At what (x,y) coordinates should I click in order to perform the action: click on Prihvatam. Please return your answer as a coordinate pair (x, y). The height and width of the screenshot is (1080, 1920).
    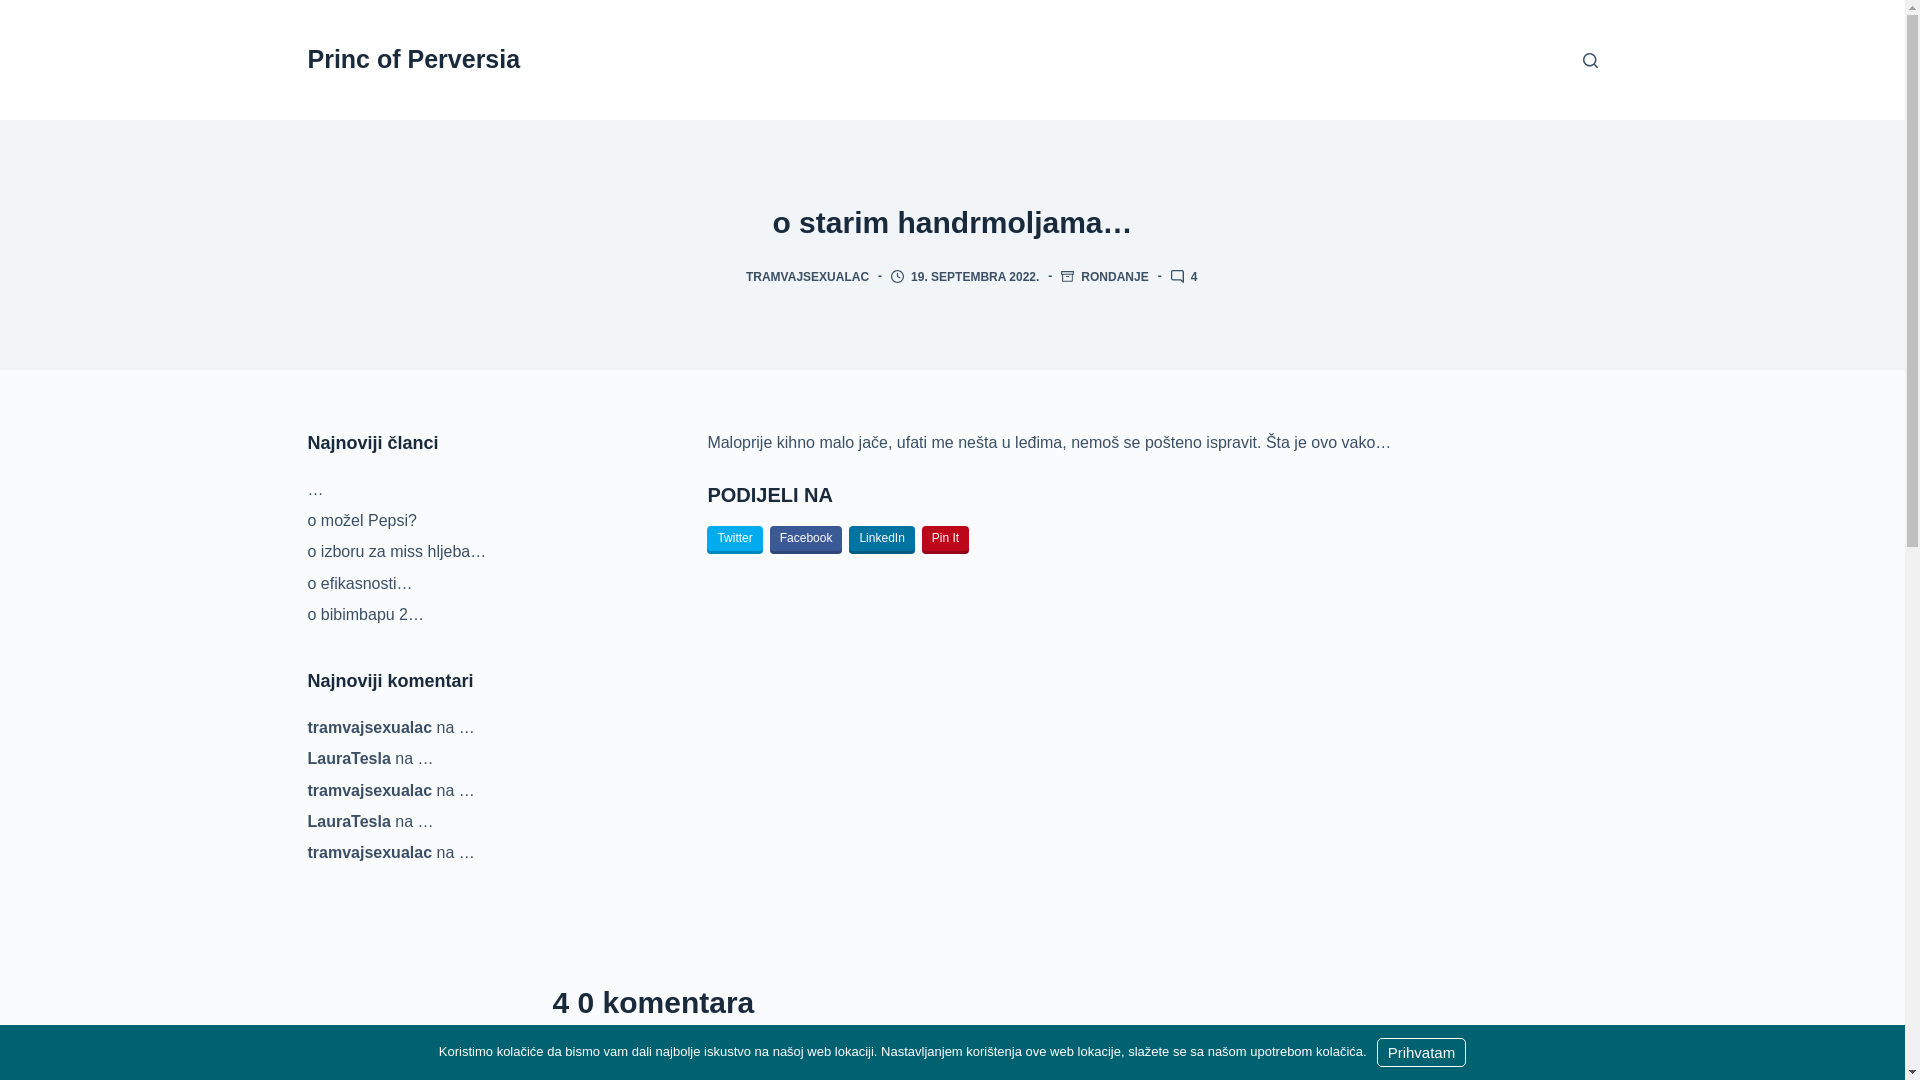
    Looking at the image, I should click on (1422, 1052).